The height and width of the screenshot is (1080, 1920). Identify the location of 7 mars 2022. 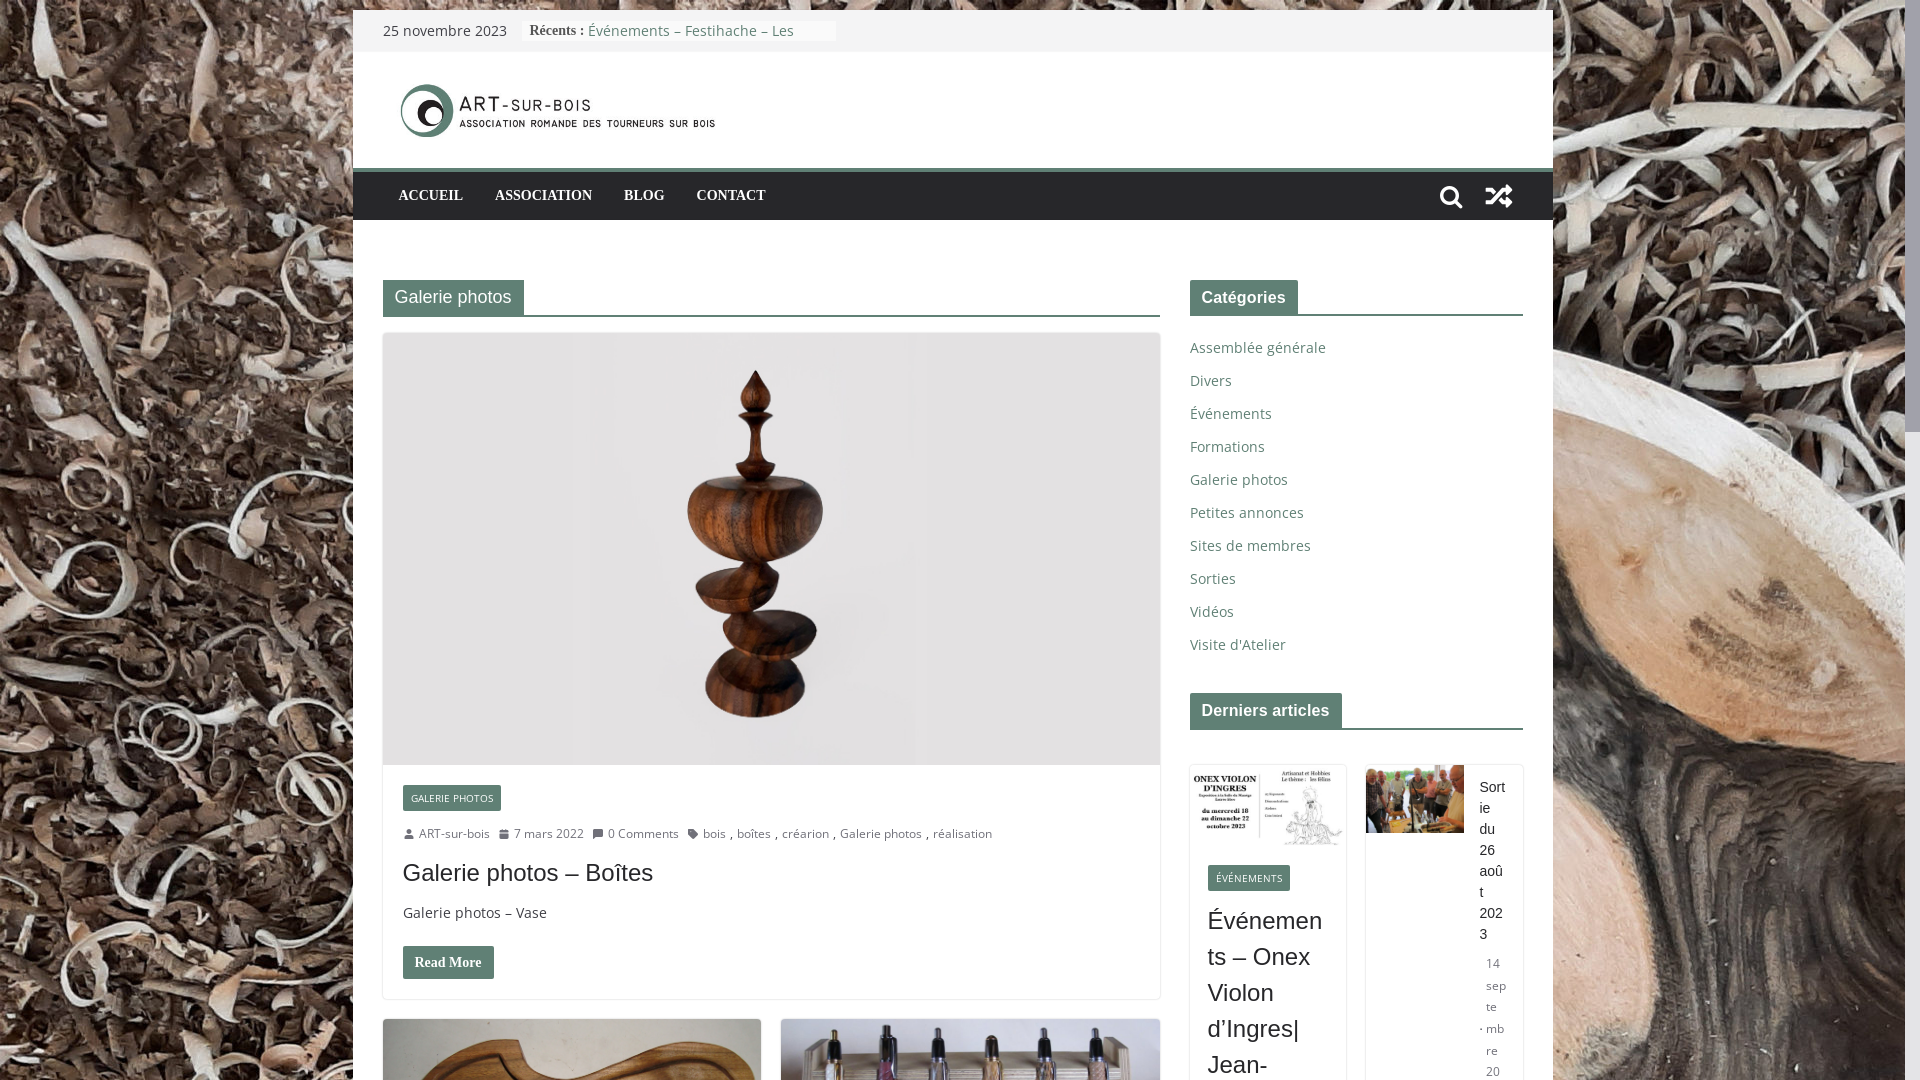
(541, 834).